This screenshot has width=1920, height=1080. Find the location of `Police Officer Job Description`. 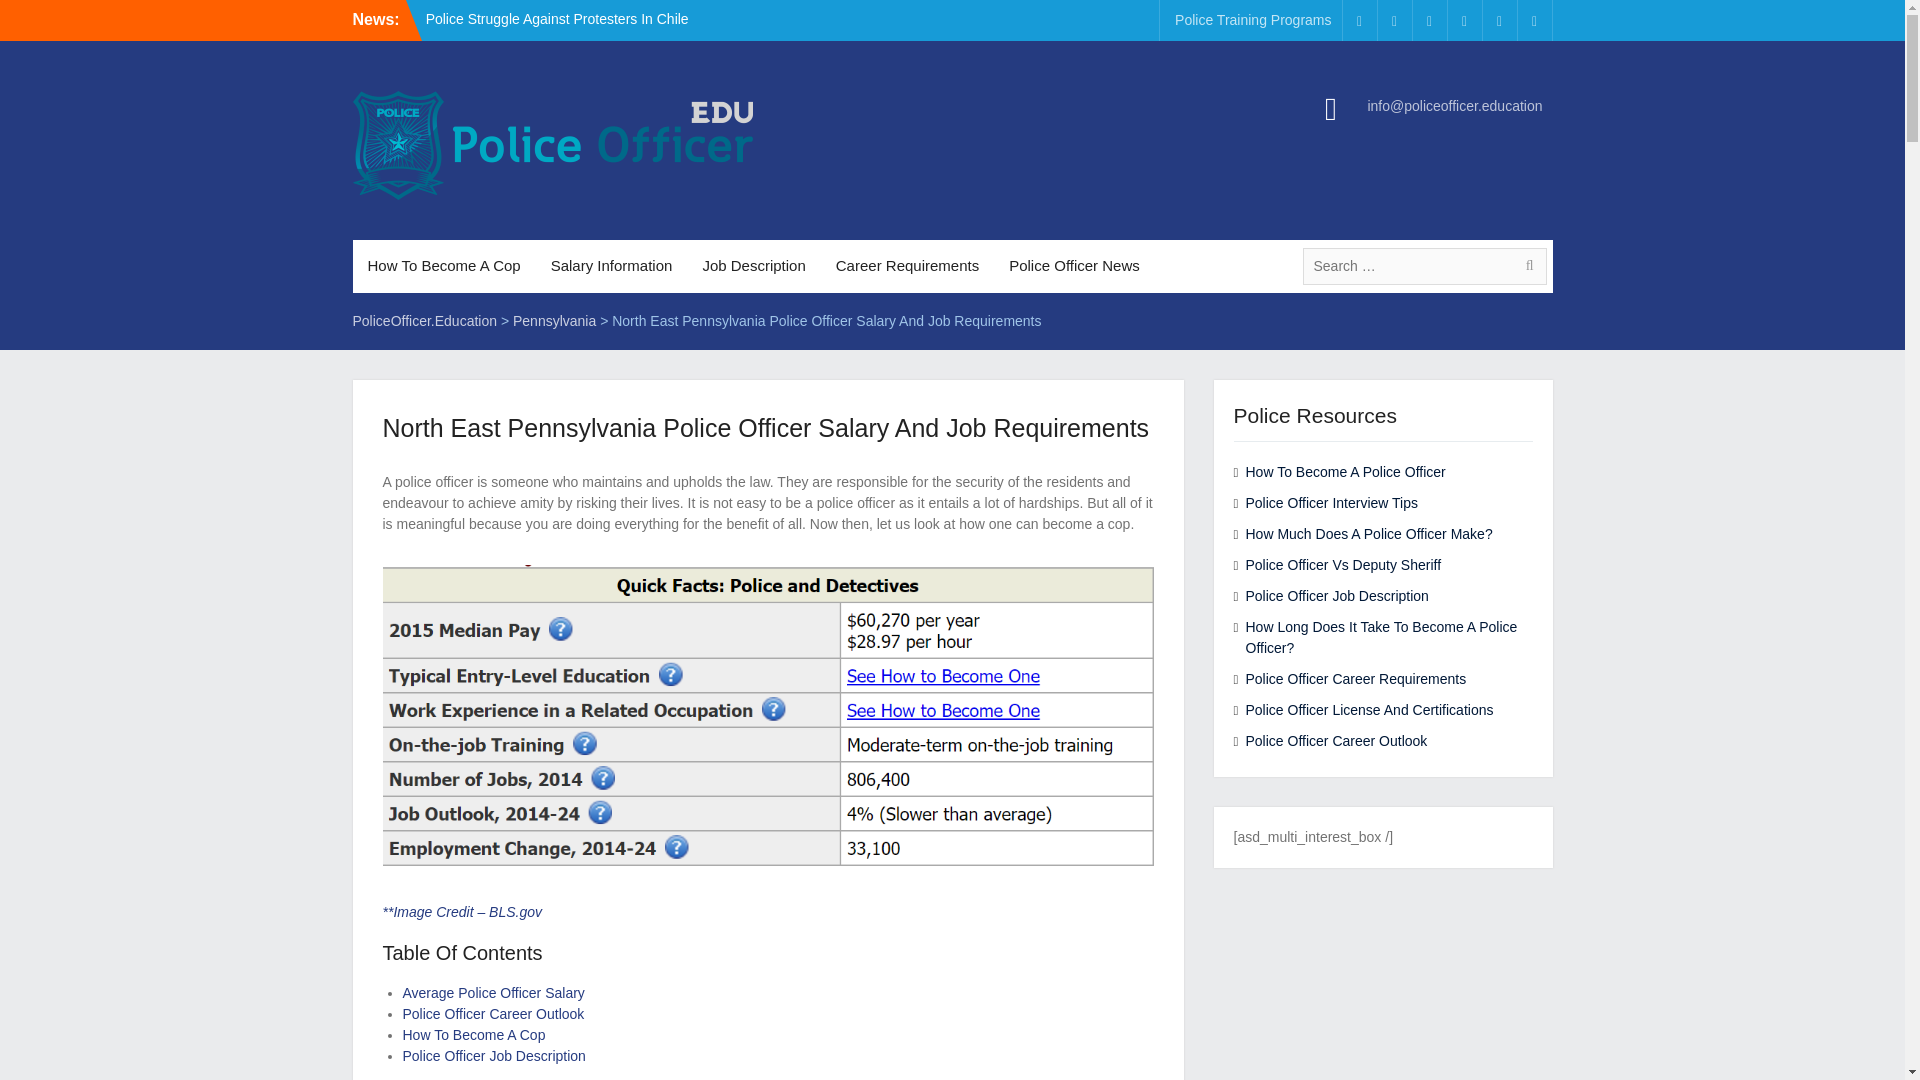

Police Officer Job Description is located at coordinates (493, 1055).